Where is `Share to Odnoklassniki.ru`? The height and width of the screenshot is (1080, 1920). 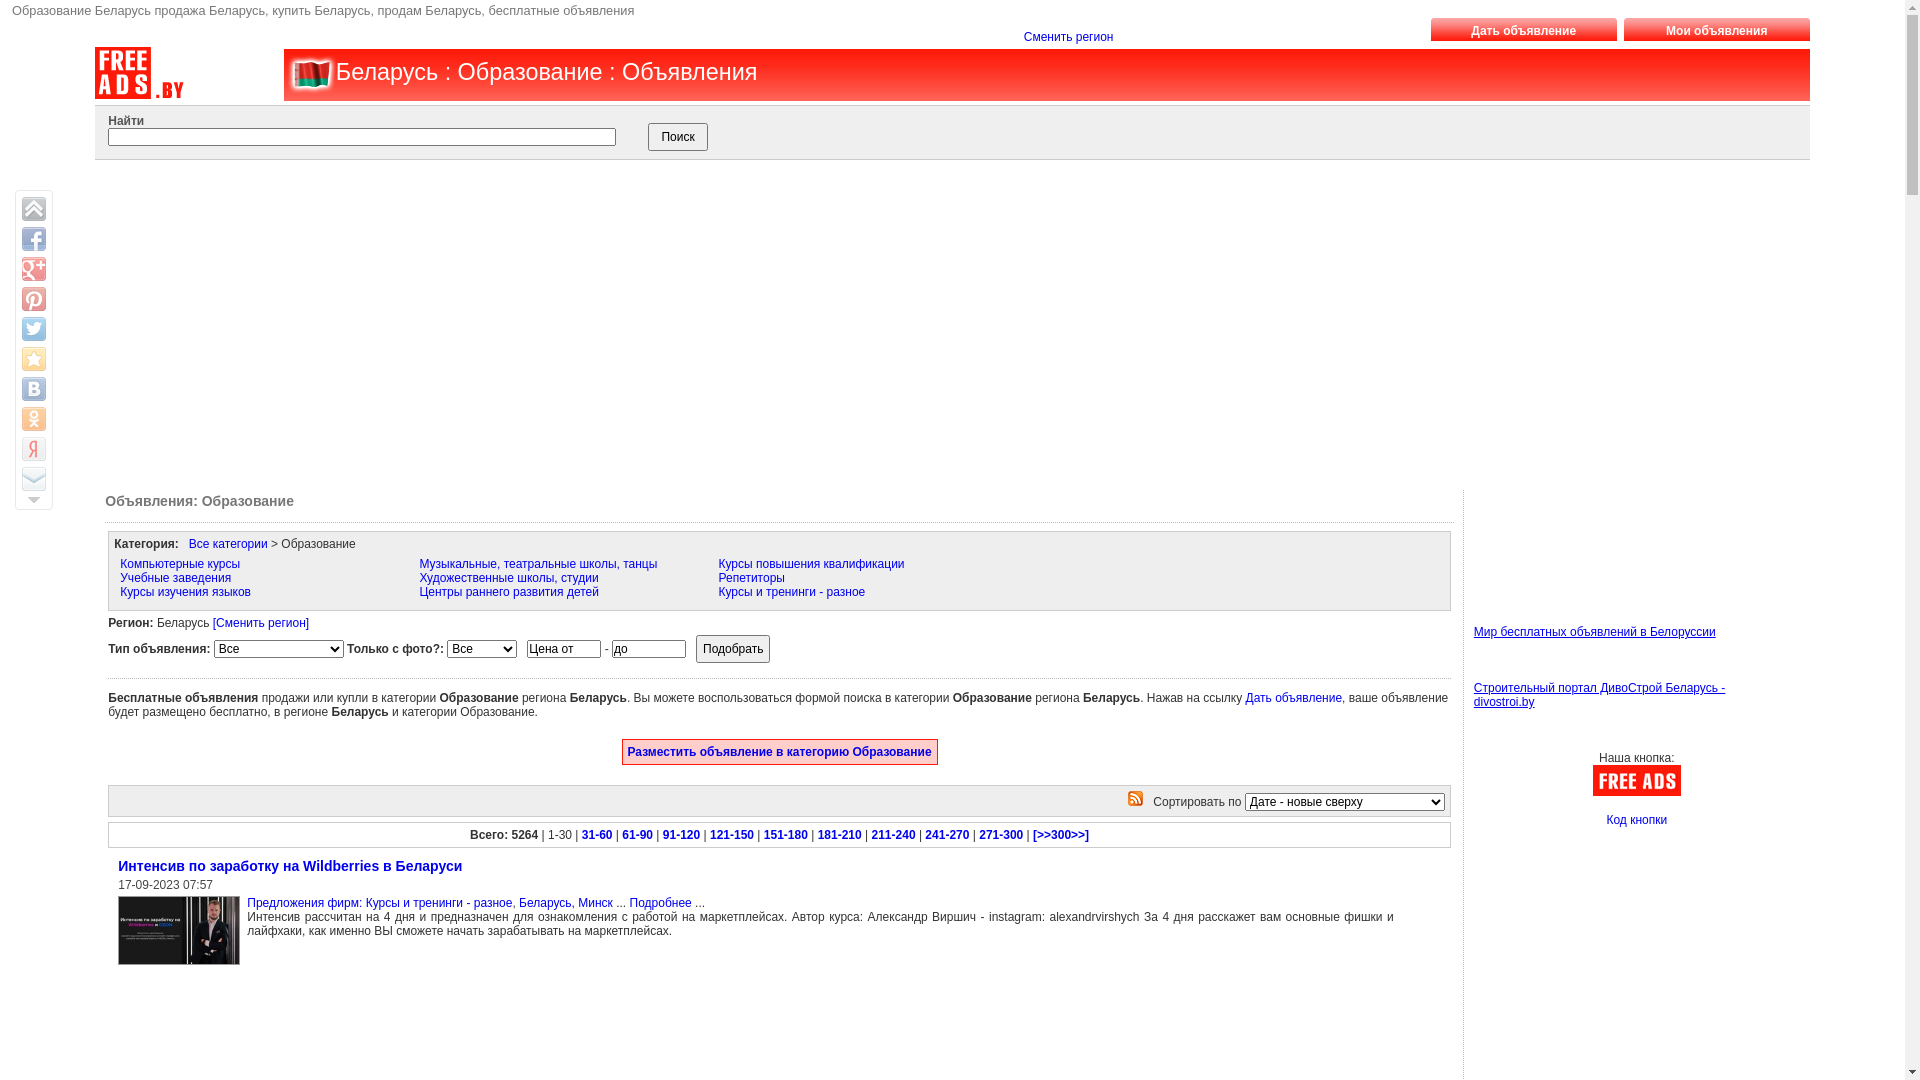 Share to Odnoklassniki.ru is located at coordinates (34, 419).